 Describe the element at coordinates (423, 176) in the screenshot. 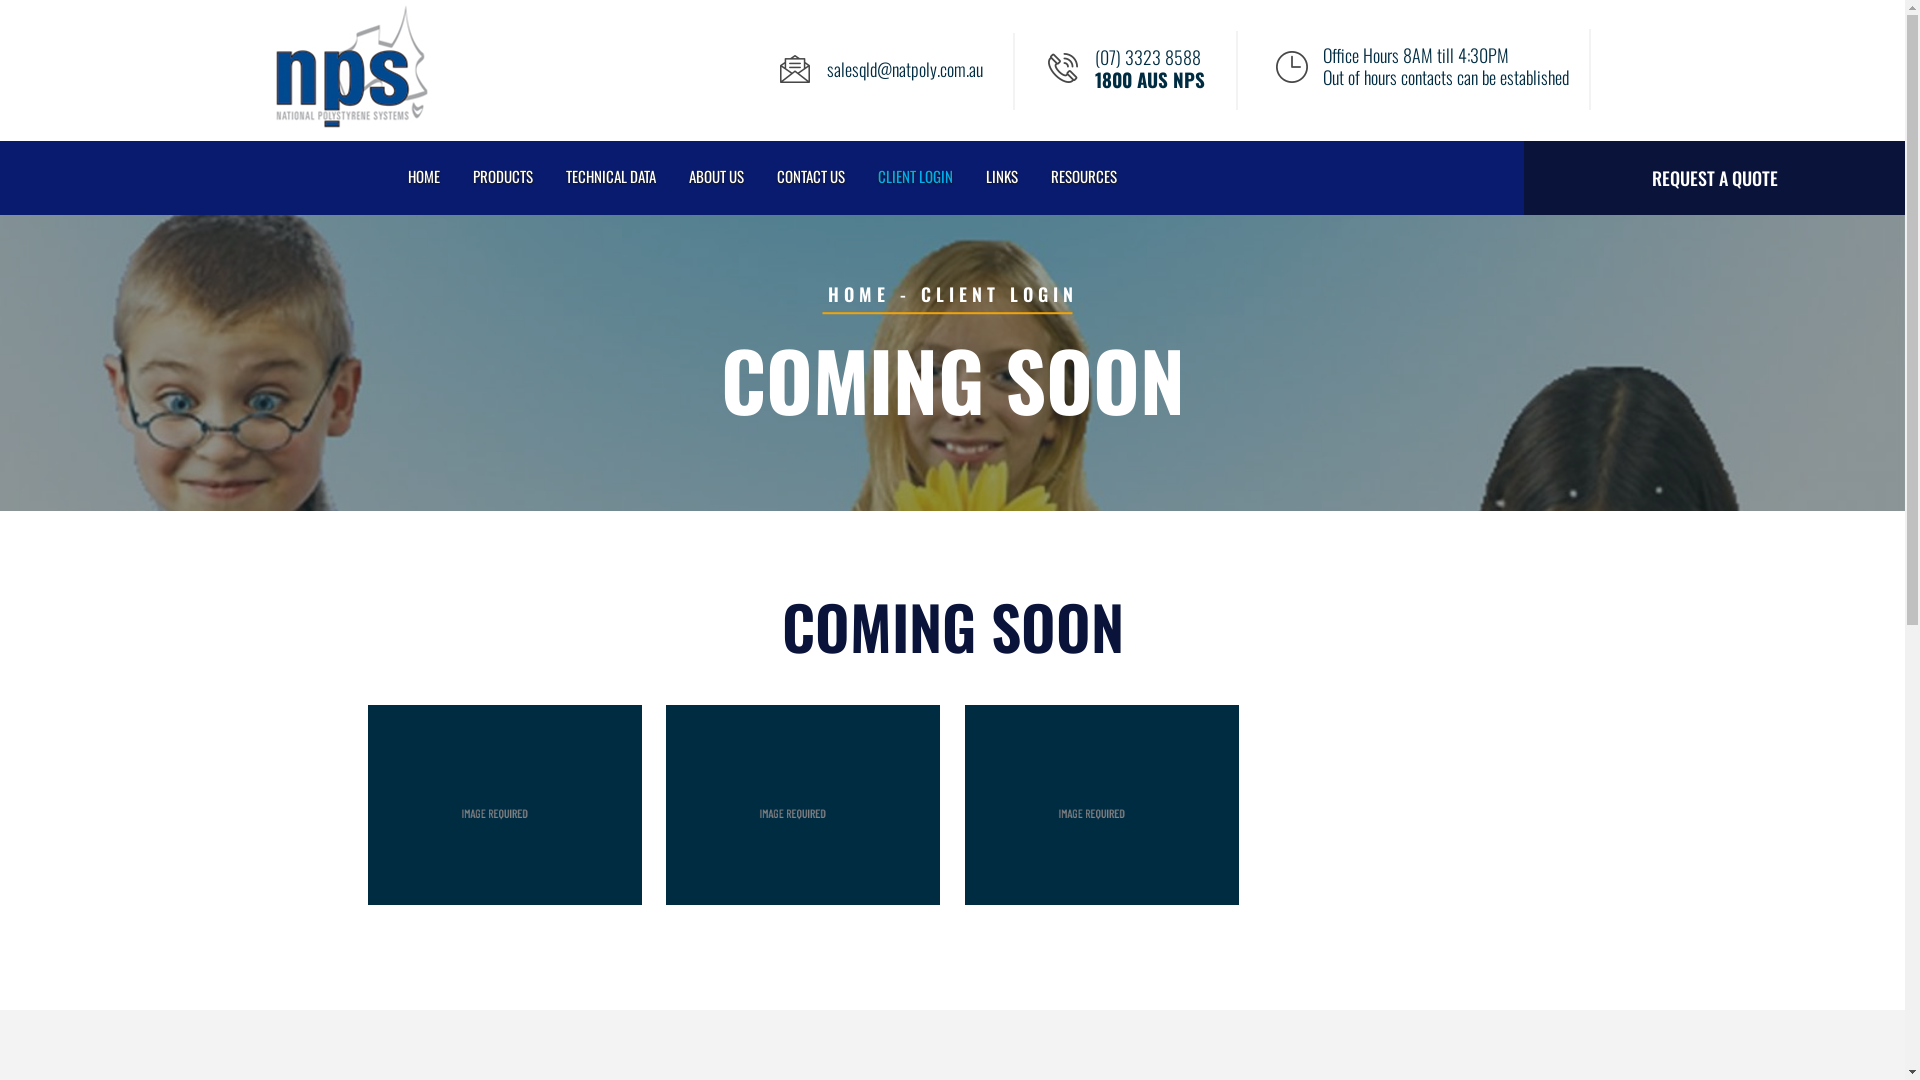

I see `HOME` at that location.